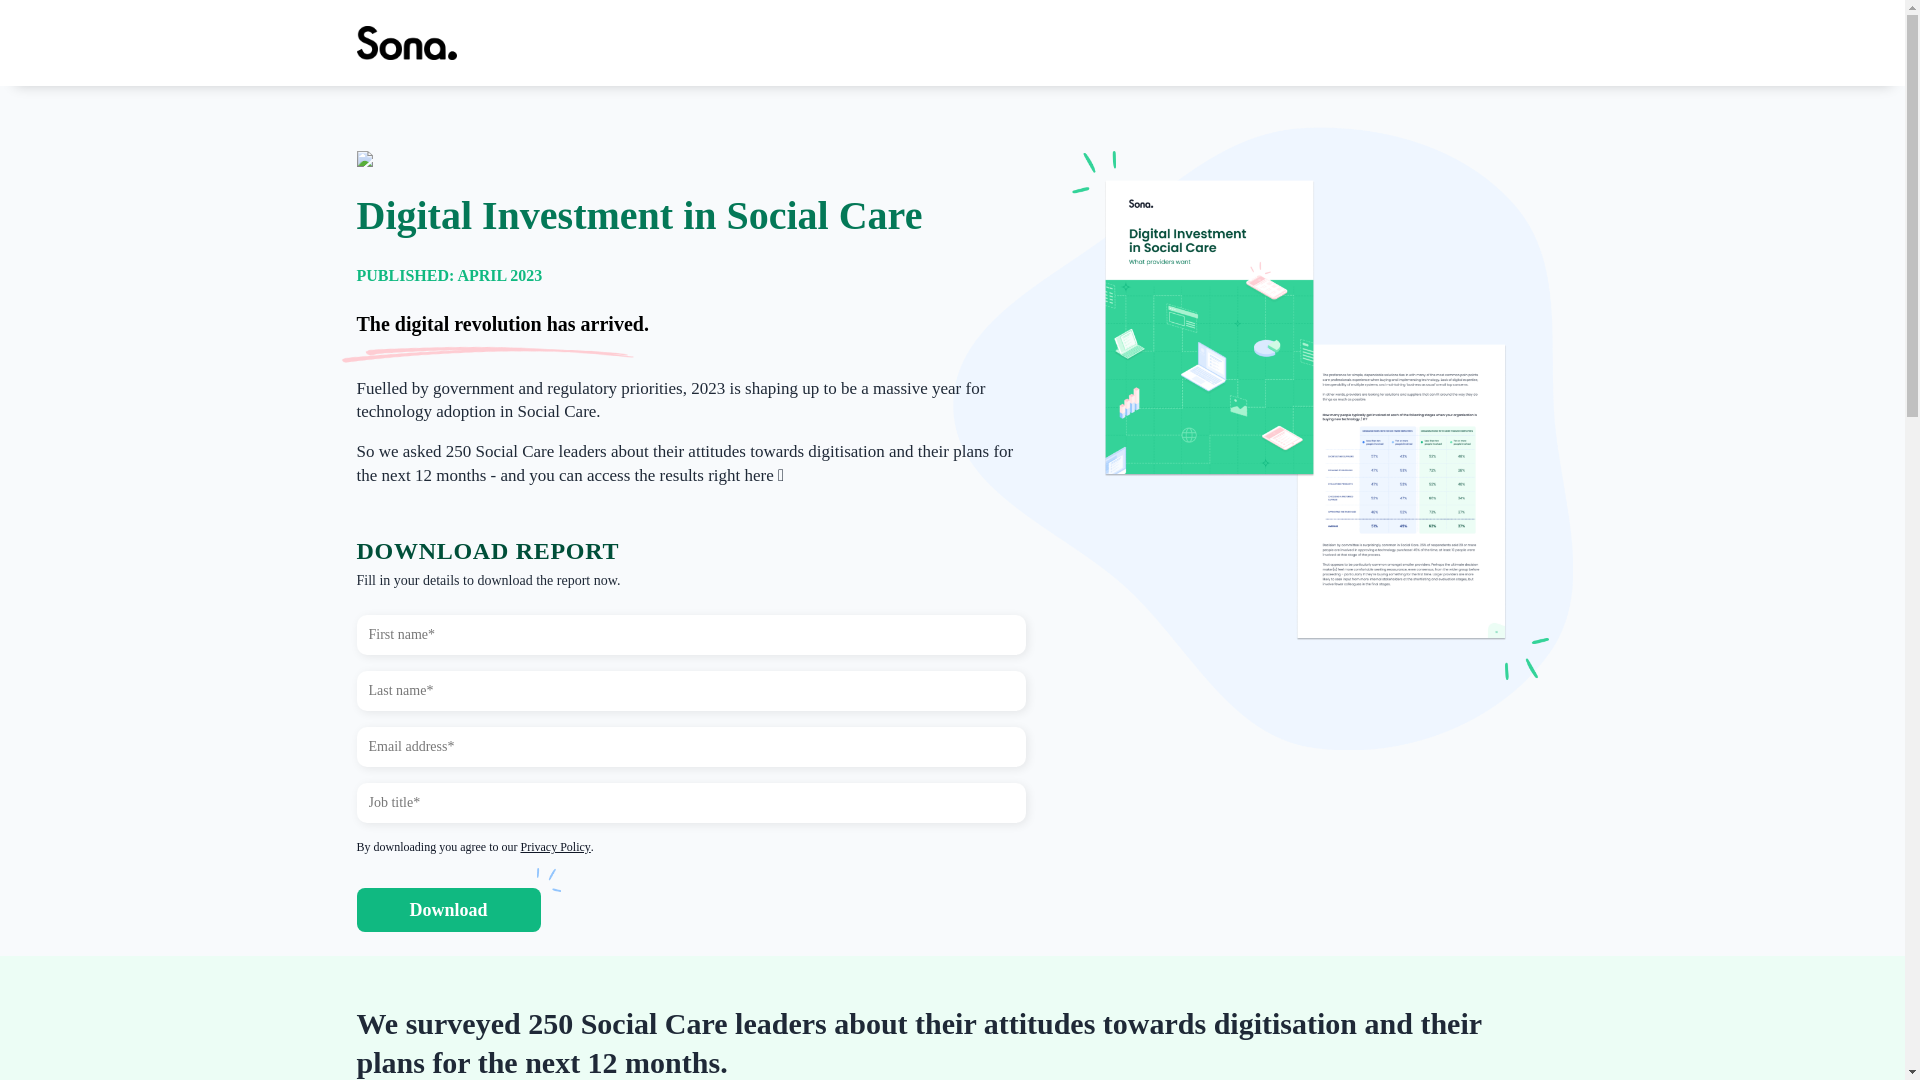  Describe the element at coordinates (554, 847) in the screenshot. I see `Privacy Policy` at that location.